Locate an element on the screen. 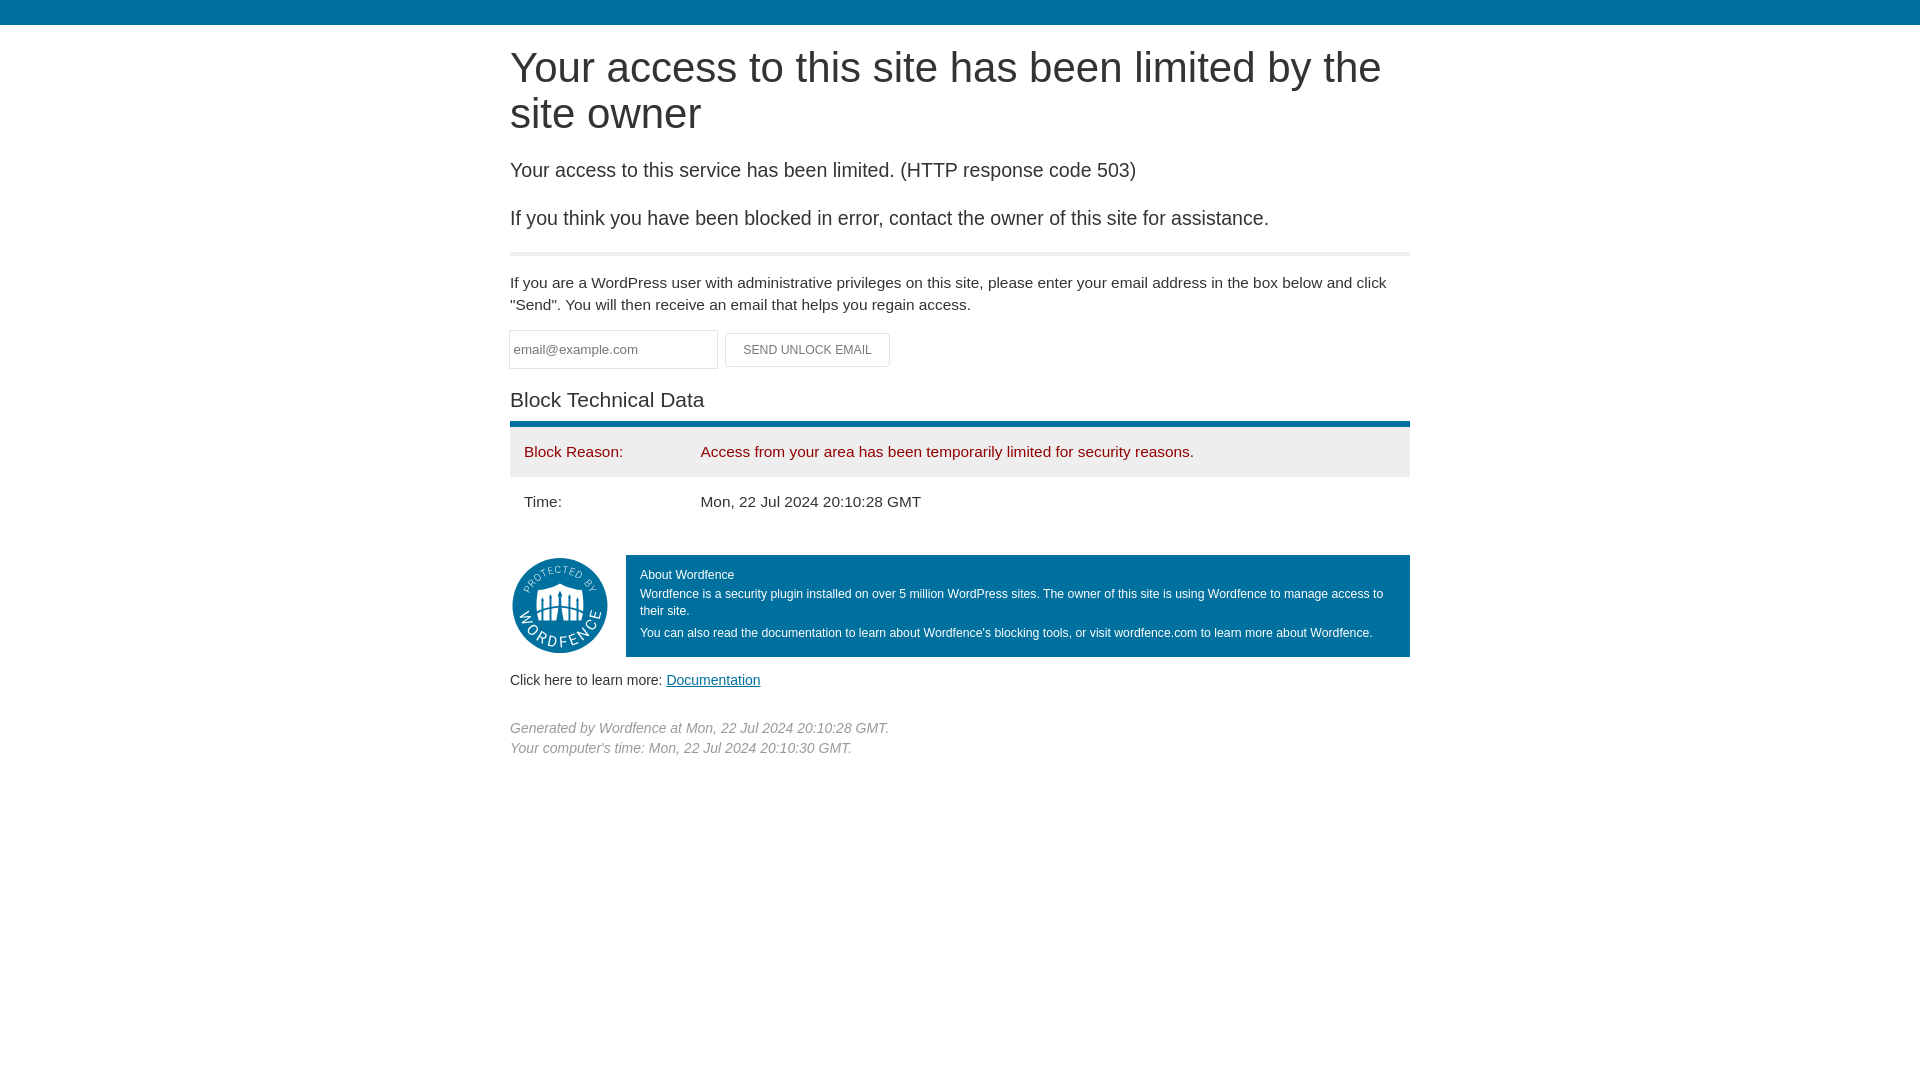  Send Unlock Email is located at coordinates (808, 350).